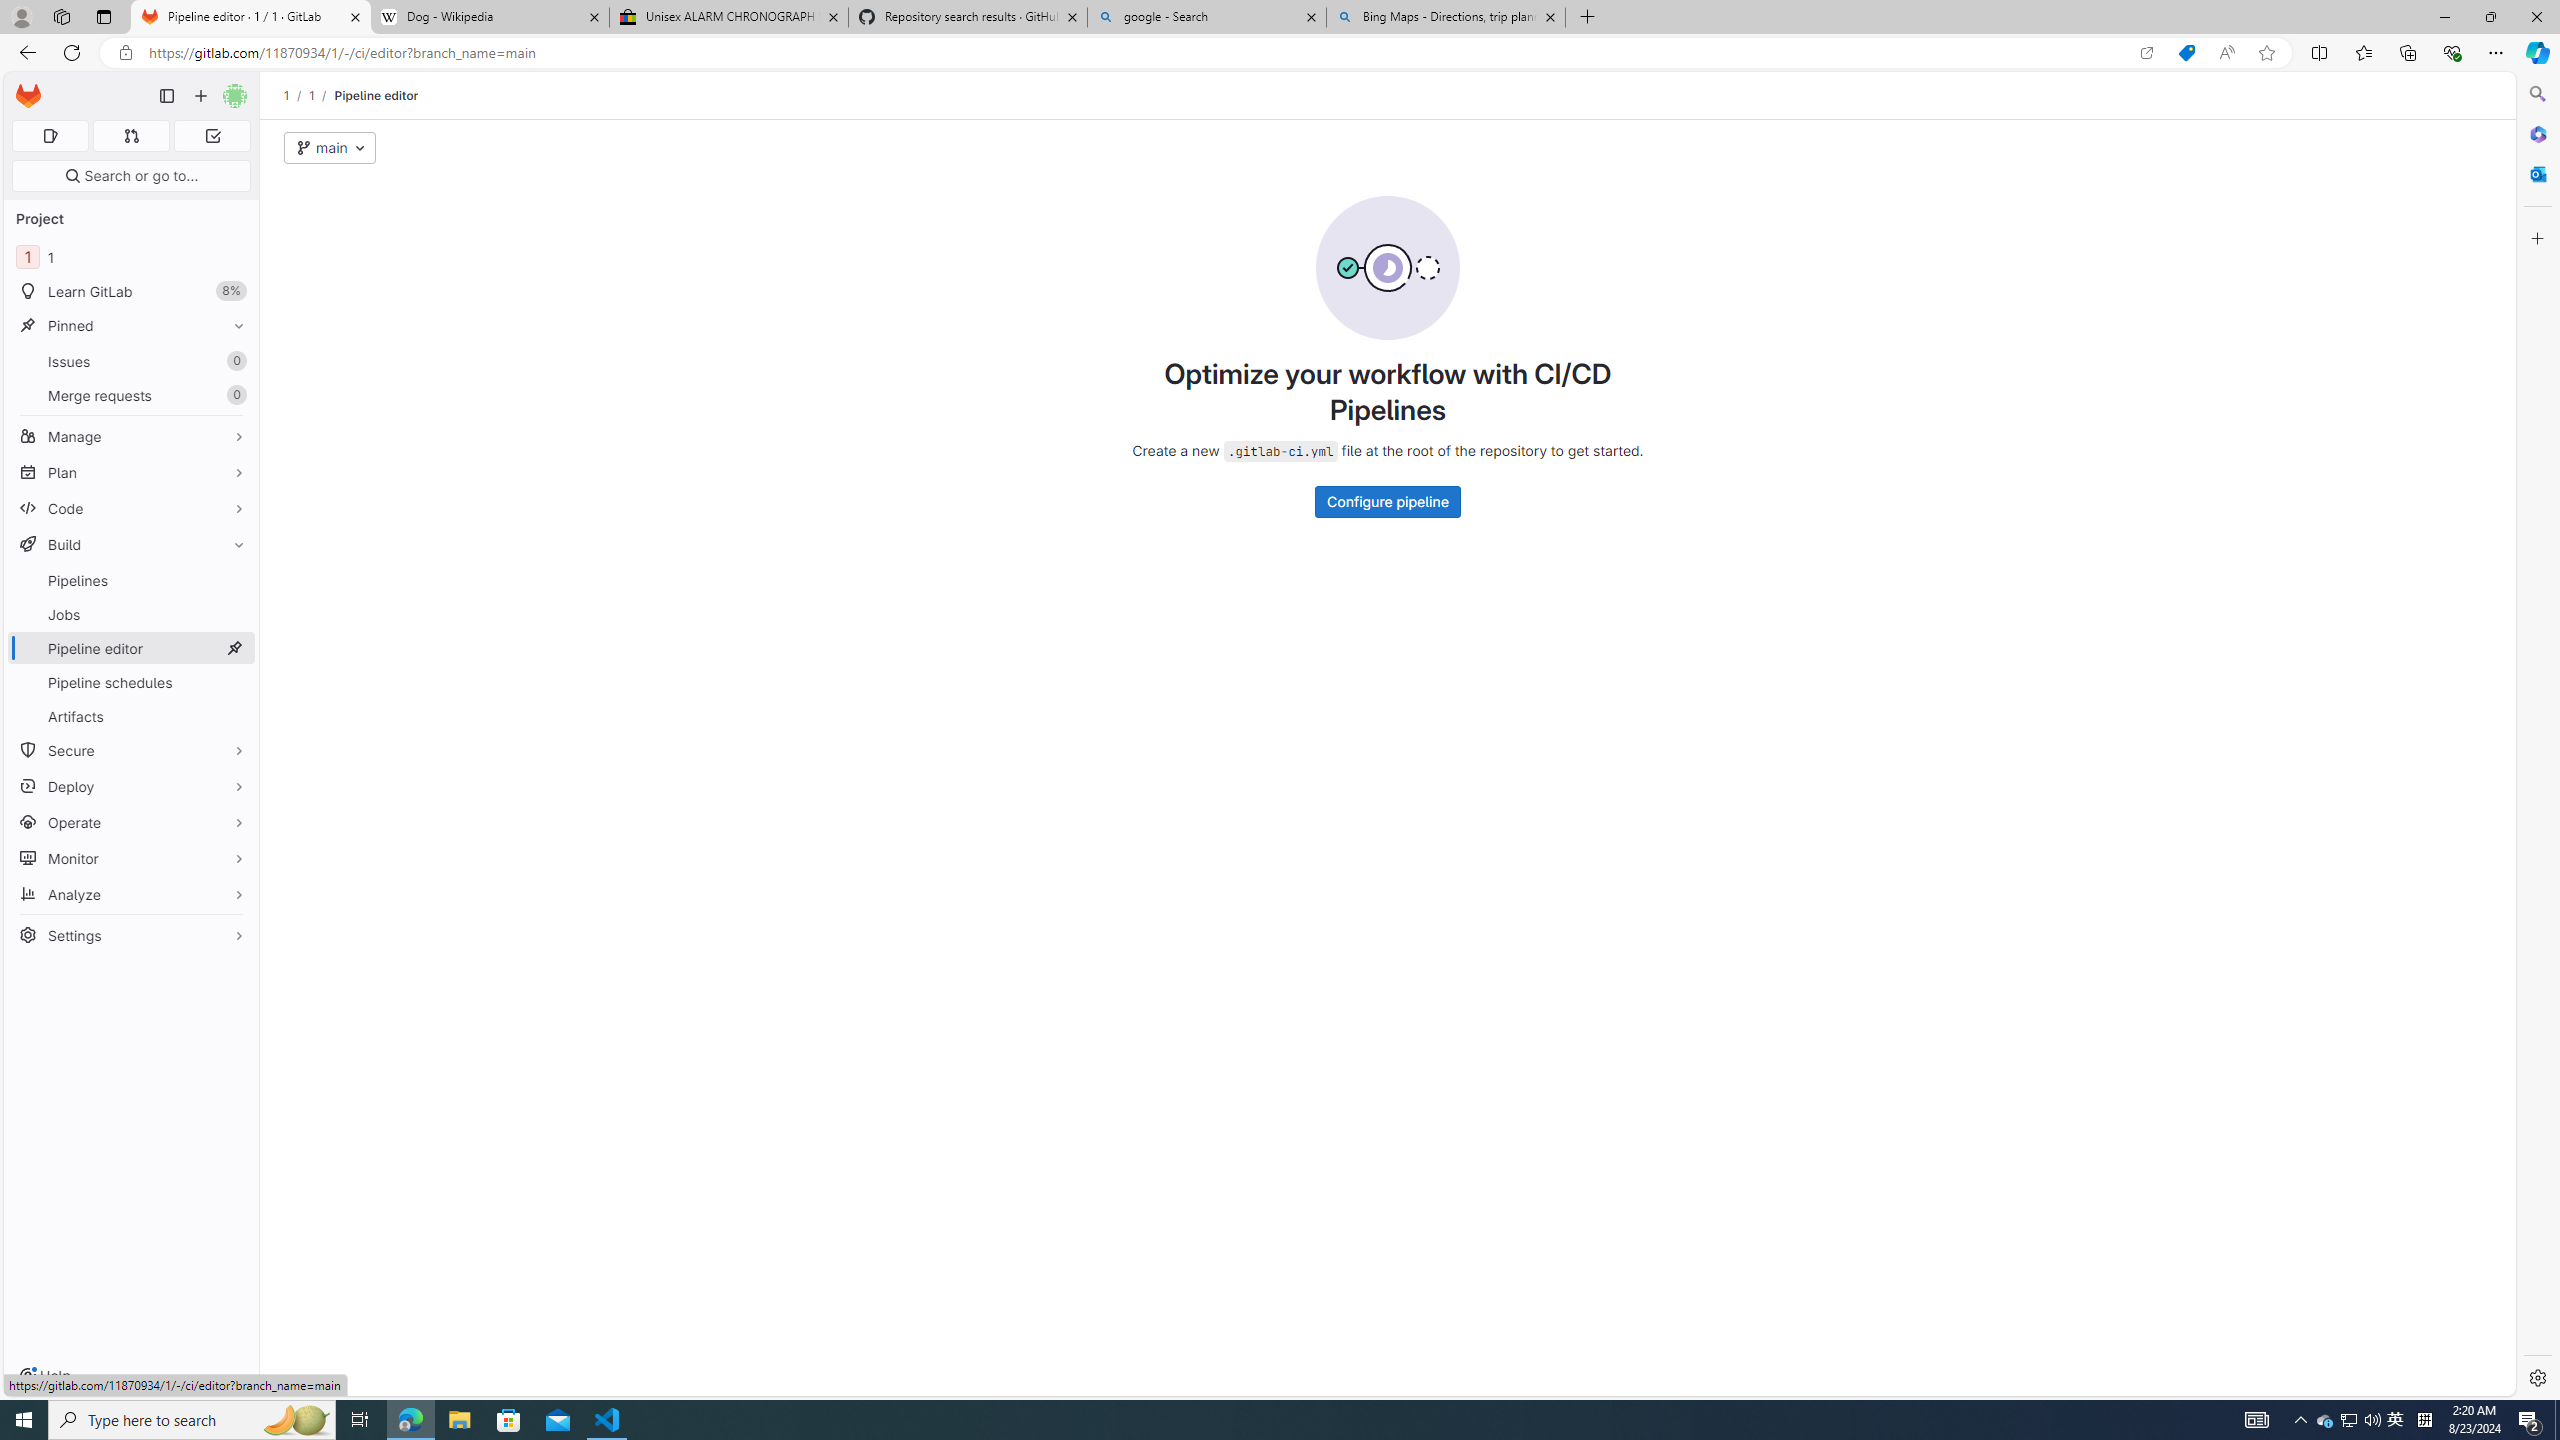 The height and width of the screenshot is (1440, 2560). Describe the element at coordinates (166, 96) in the screenshot. I see `Primary navigation sidebar` at that location.